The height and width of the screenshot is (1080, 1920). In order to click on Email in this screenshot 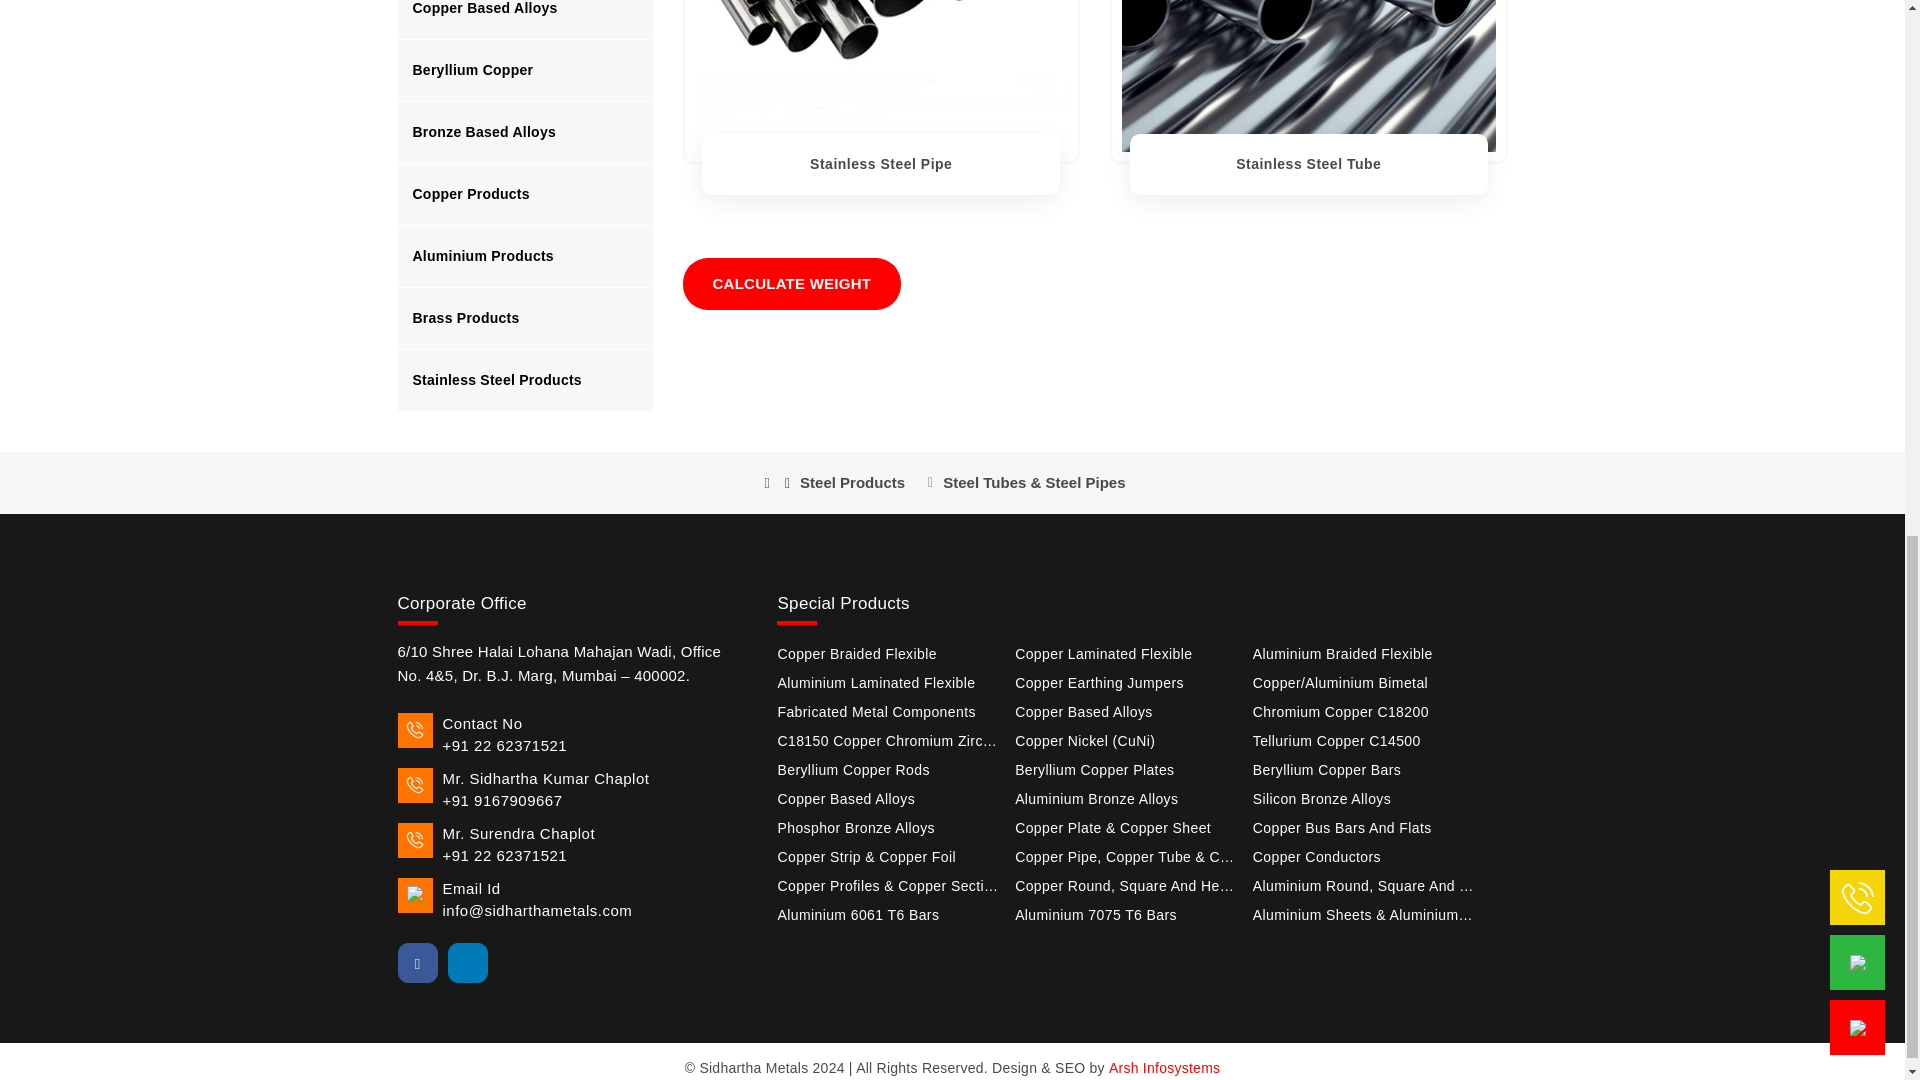, I will do `click(572, 900)`.